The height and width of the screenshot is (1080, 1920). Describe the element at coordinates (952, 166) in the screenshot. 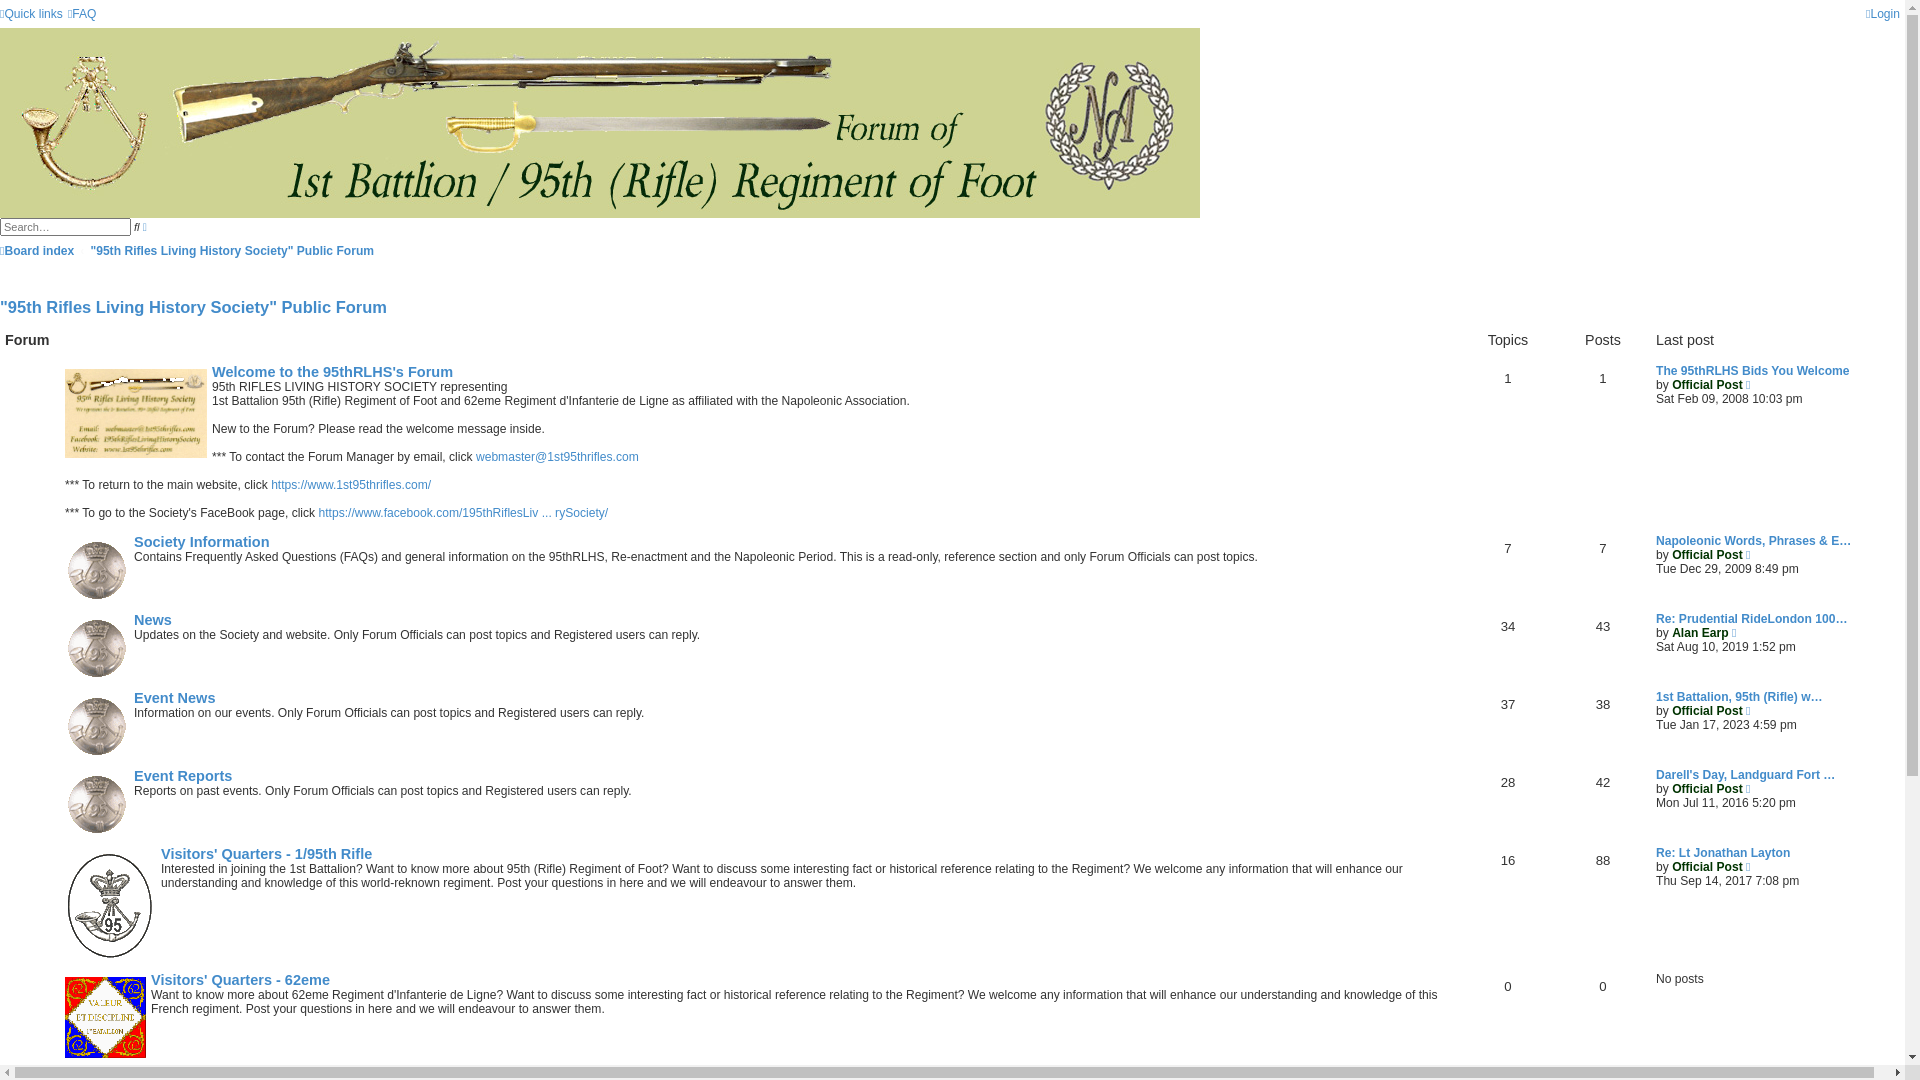

I see `Board index` at that location.